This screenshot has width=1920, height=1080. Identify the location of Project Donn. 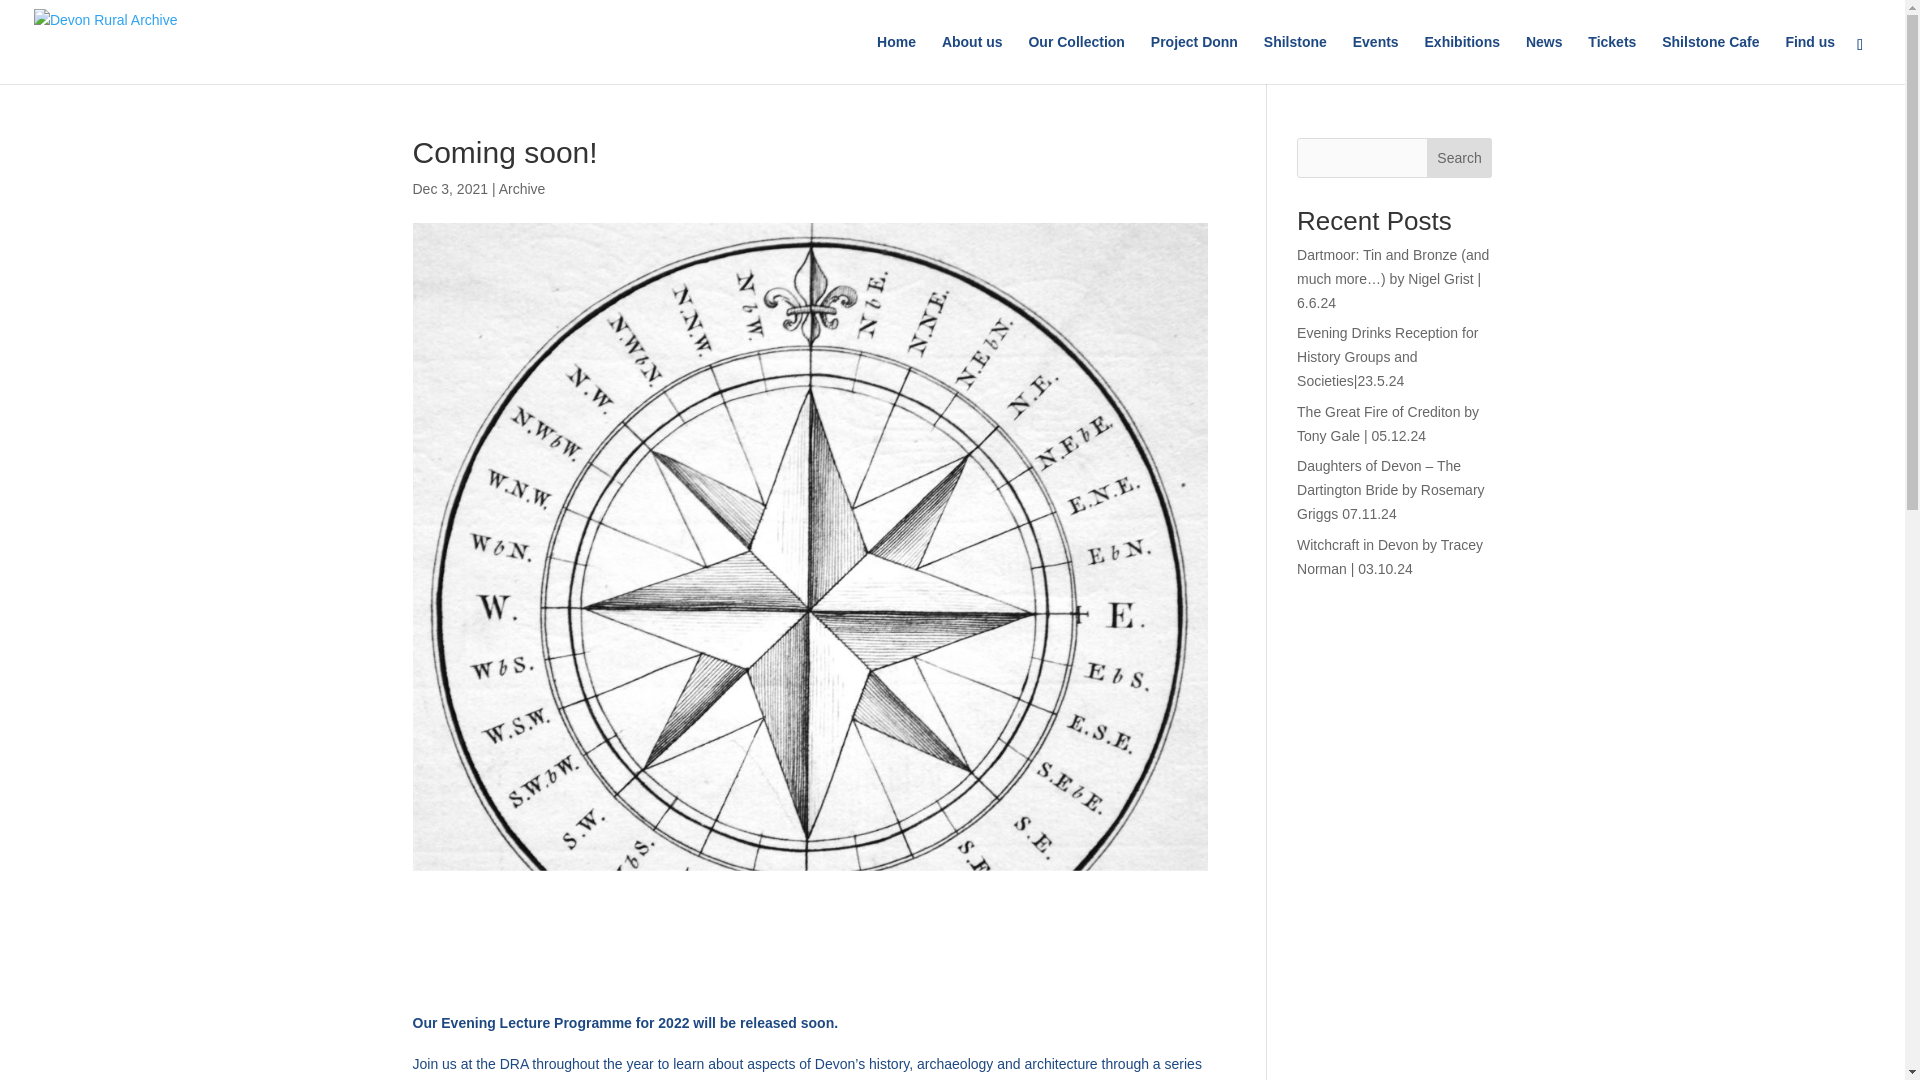
(1194, 59).